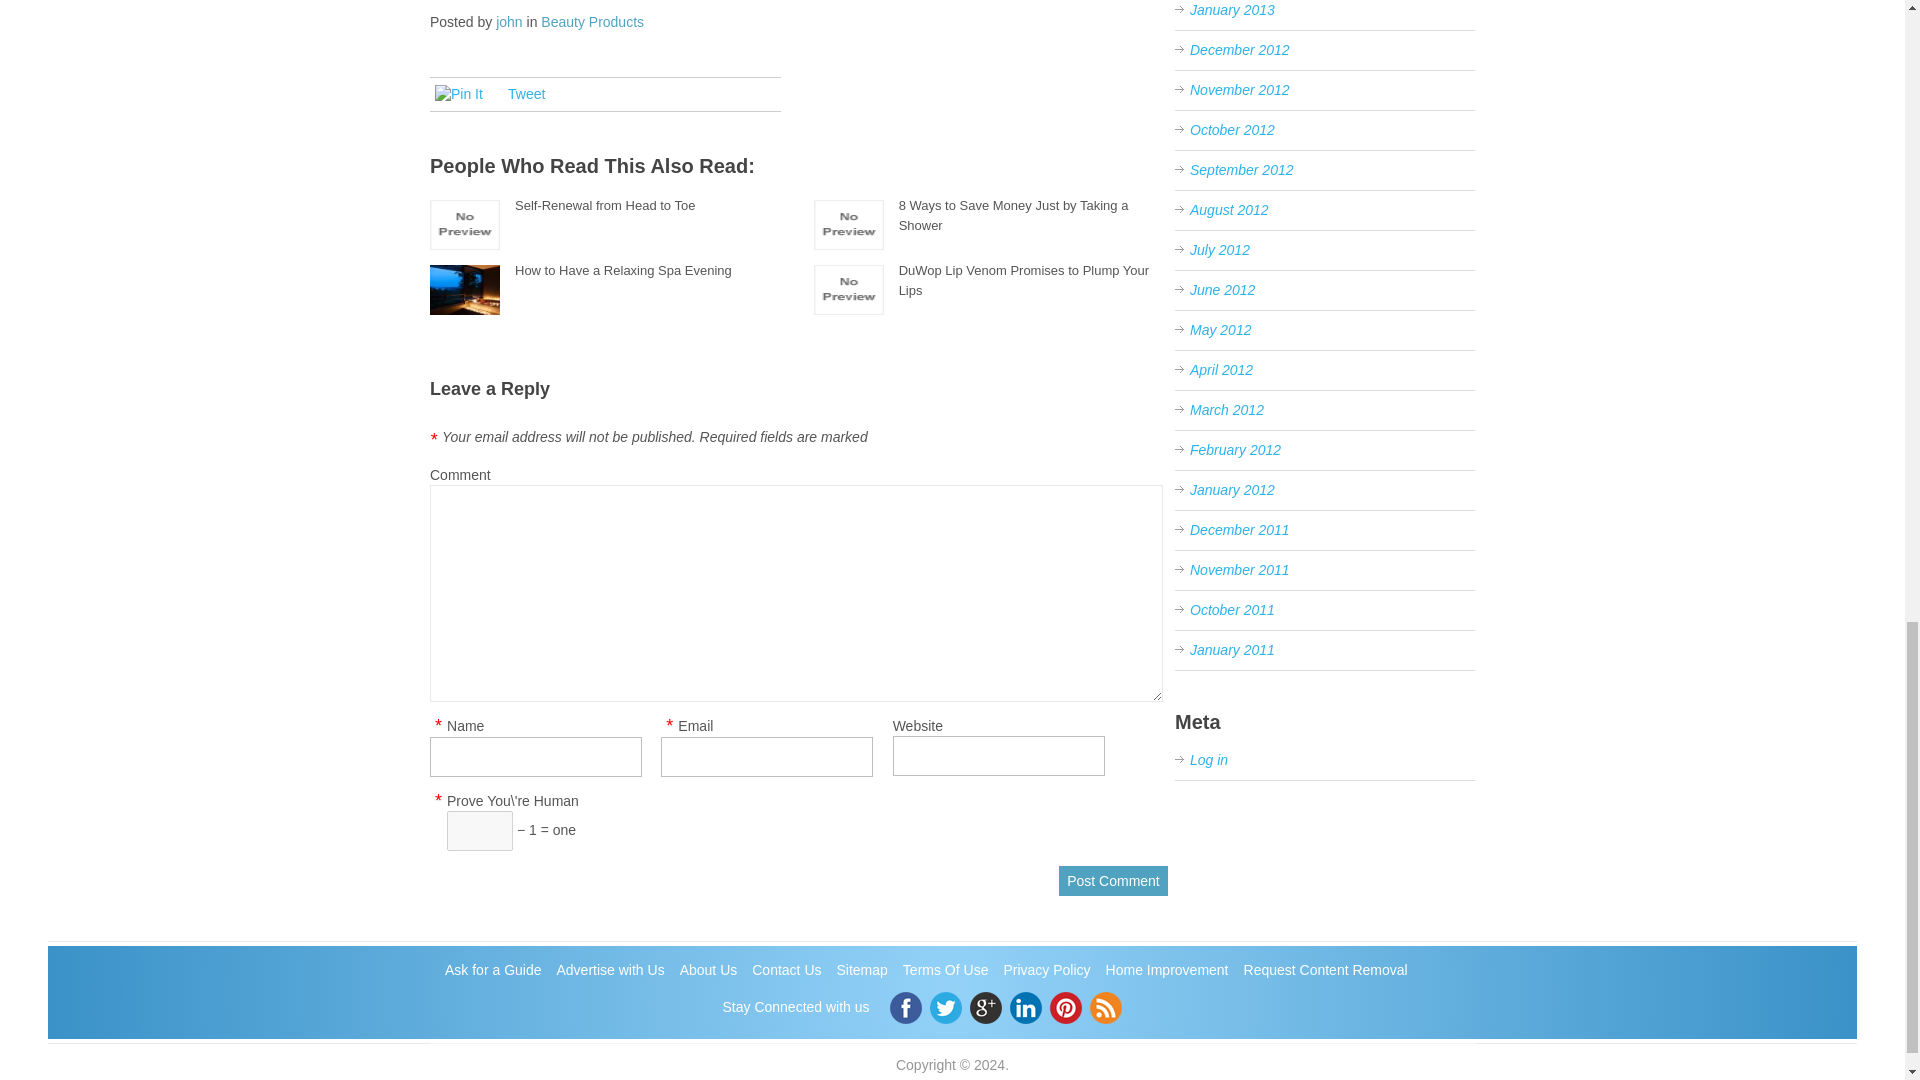  Describe the element at coordinates (592, 22) in the screenshot. I see `Beauty Products` at that location.